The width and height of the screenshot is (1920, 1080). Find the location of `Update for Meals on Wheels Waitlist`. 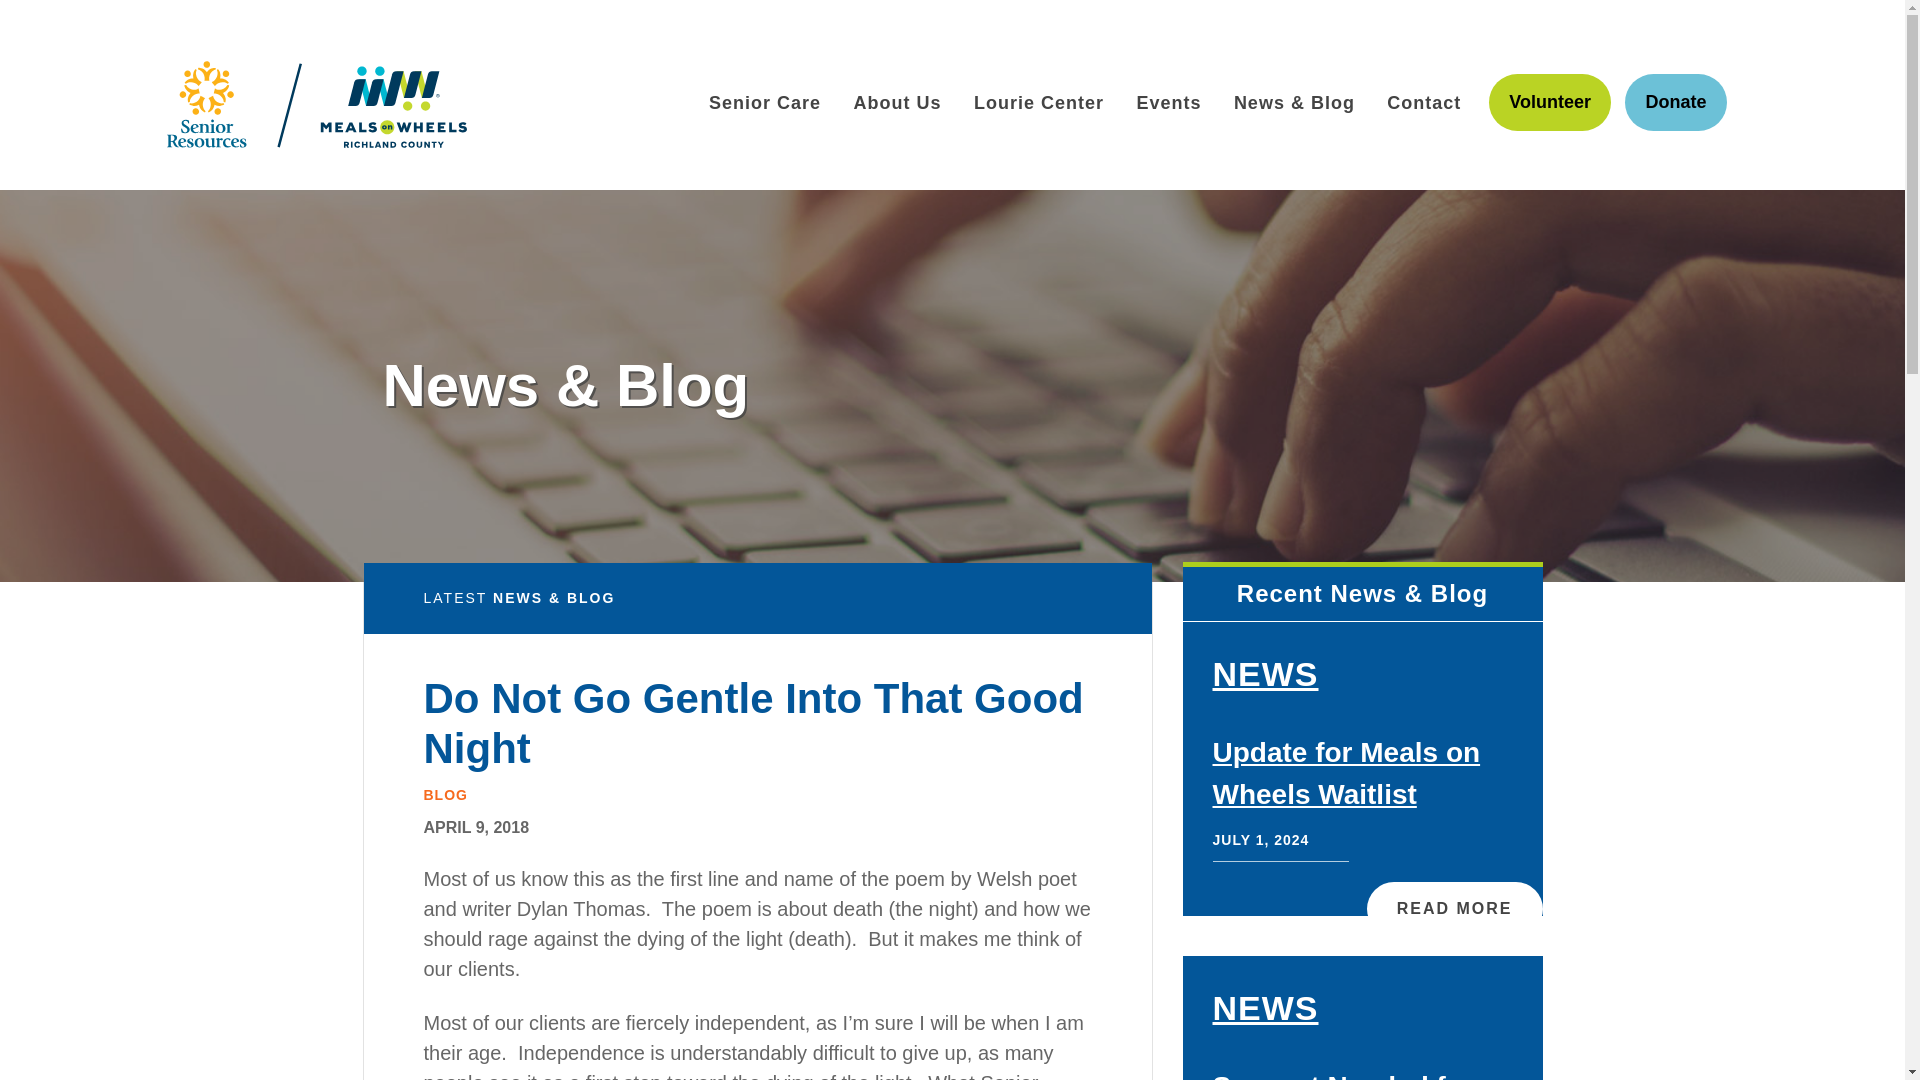

Update for Meals on Wheels Waitlist is located at coordinates (1346, 773).